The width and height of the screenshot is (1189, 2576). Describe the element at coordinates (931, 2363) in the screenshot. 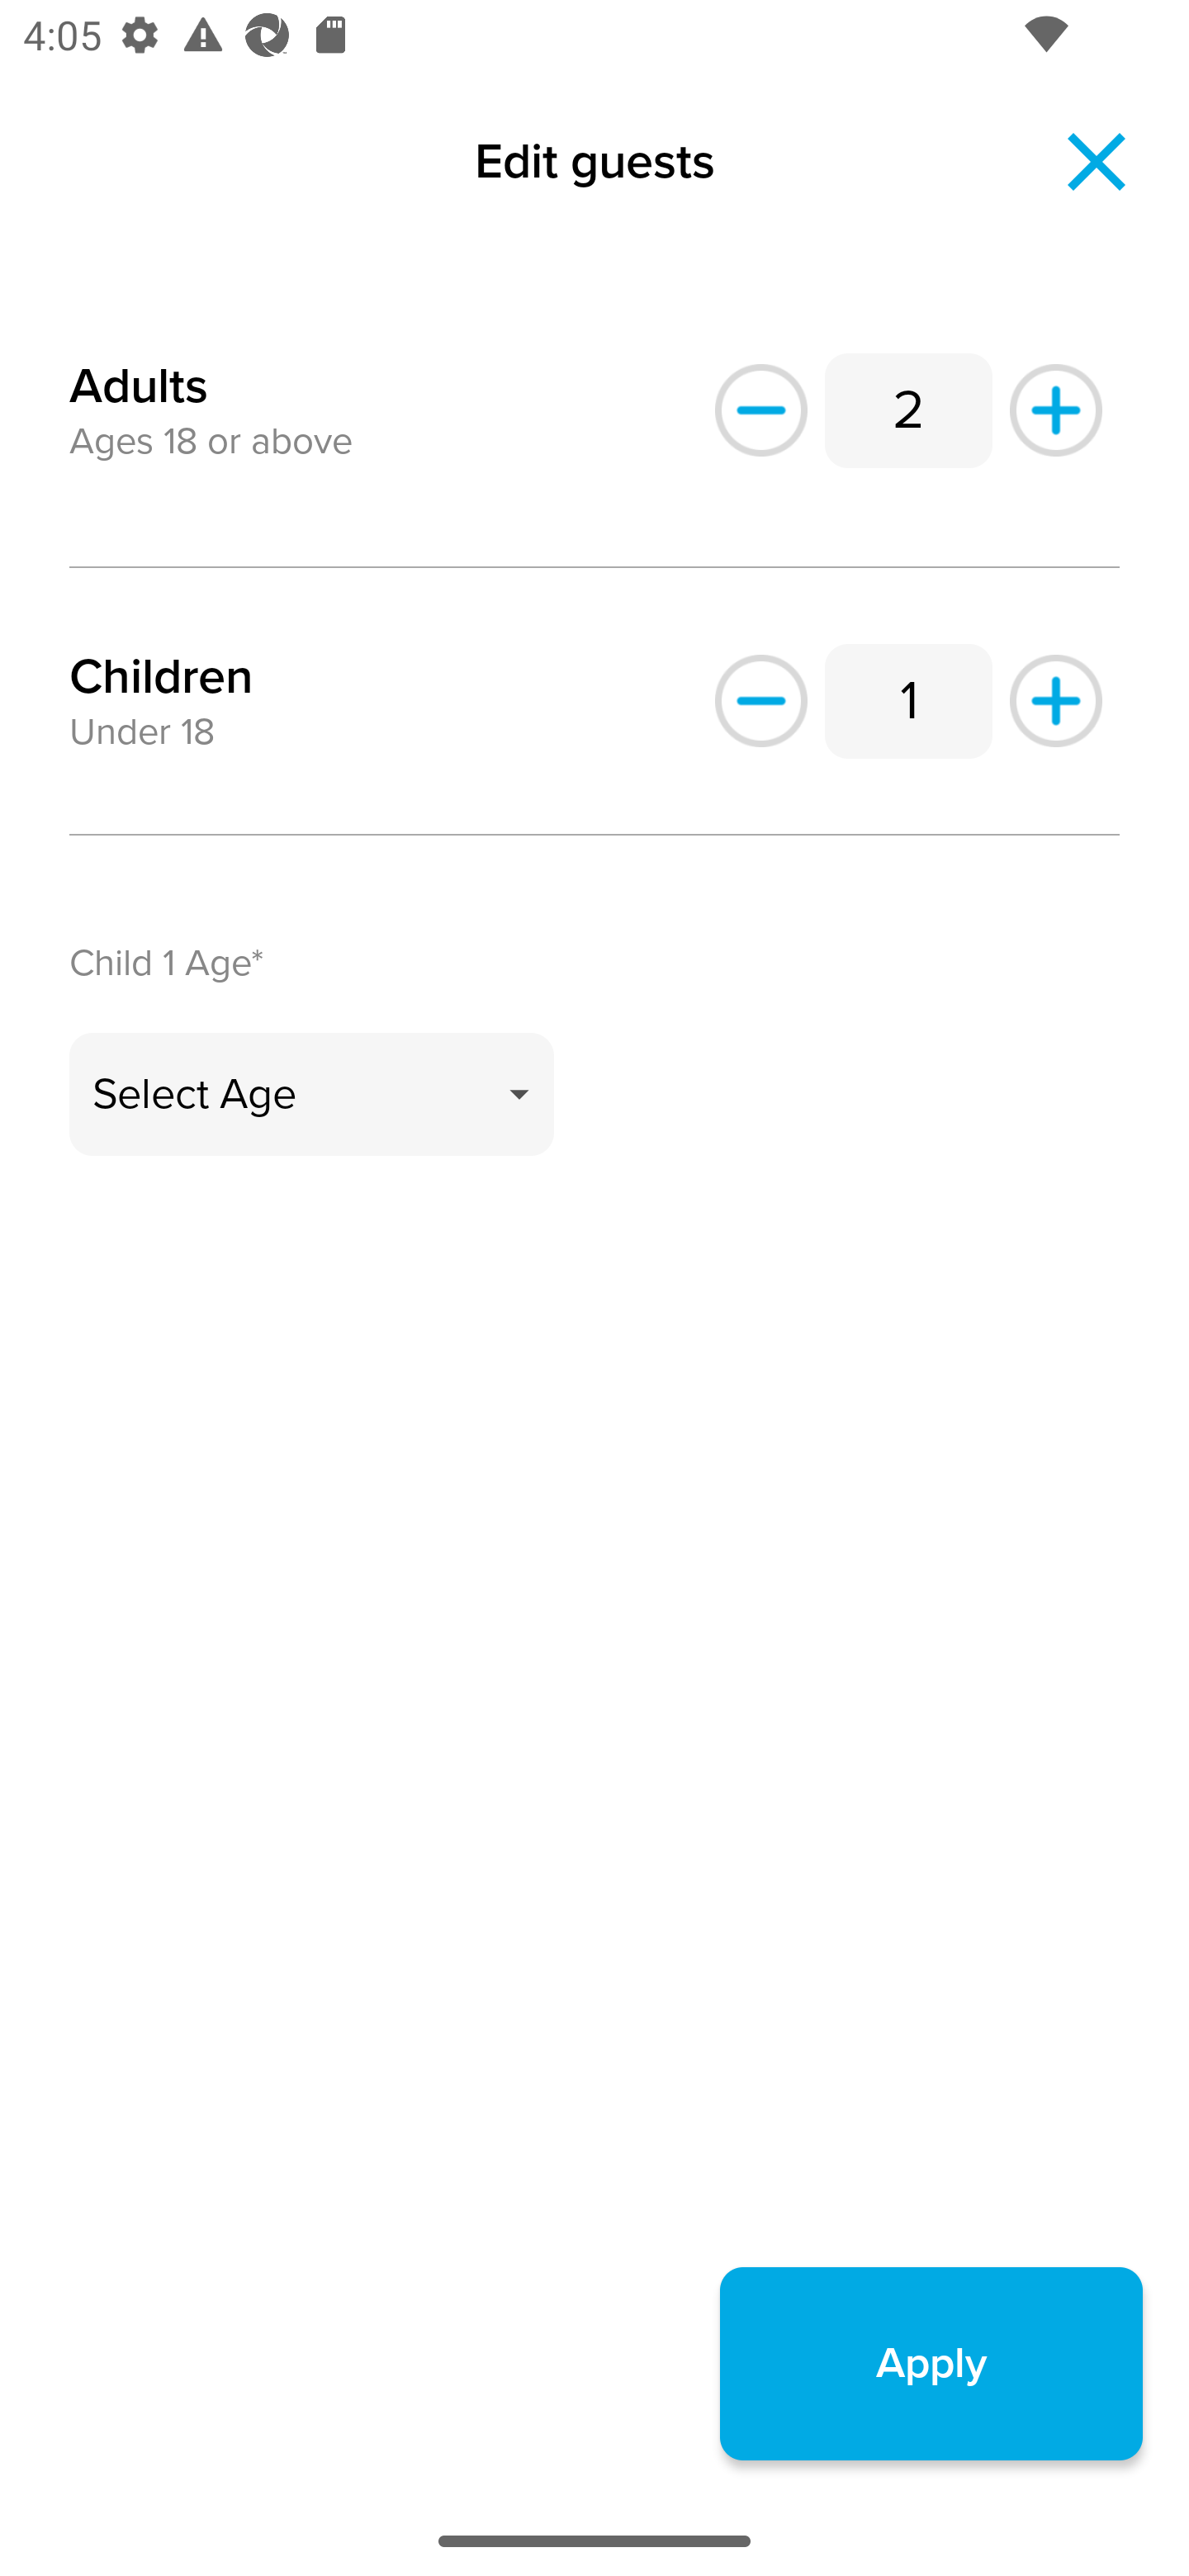

I see `Apply` at that location.